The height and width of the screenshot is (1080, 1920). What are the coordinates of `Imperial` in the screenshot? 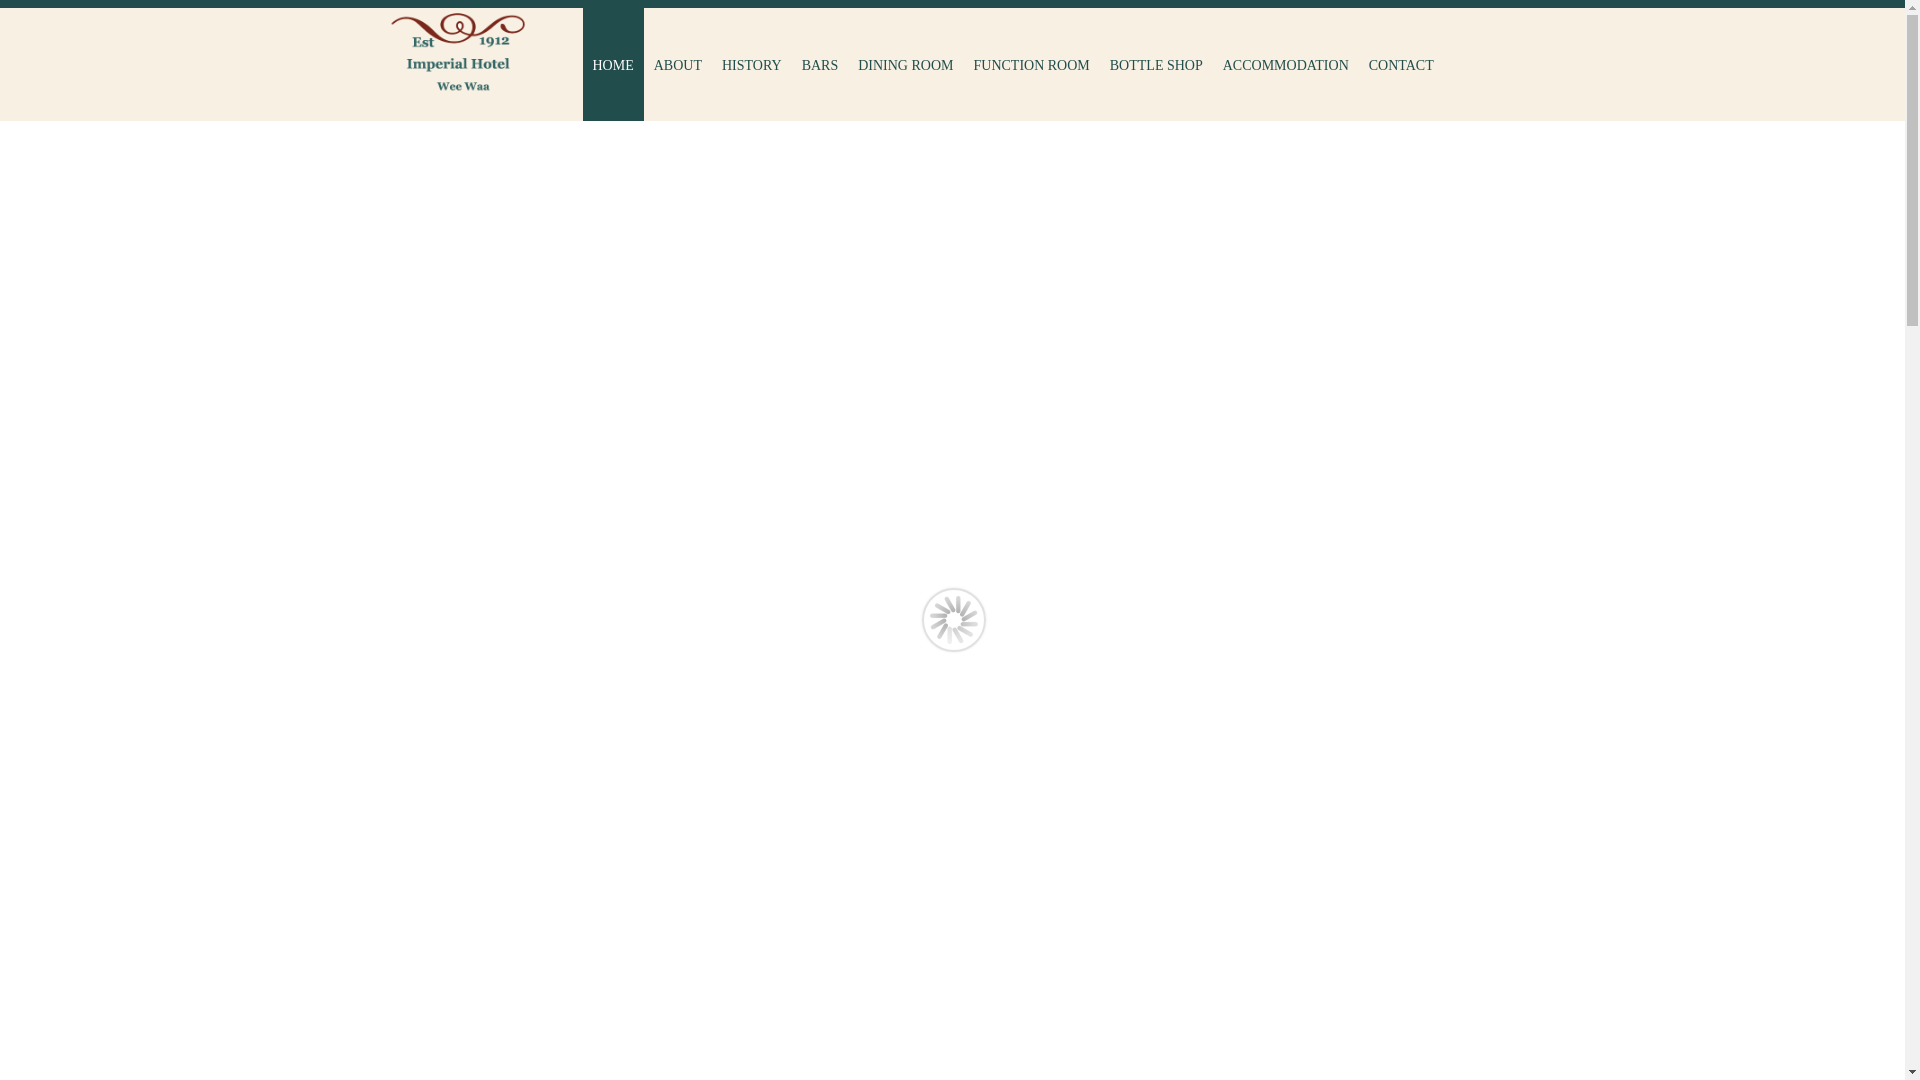 It's located at (458, 56).